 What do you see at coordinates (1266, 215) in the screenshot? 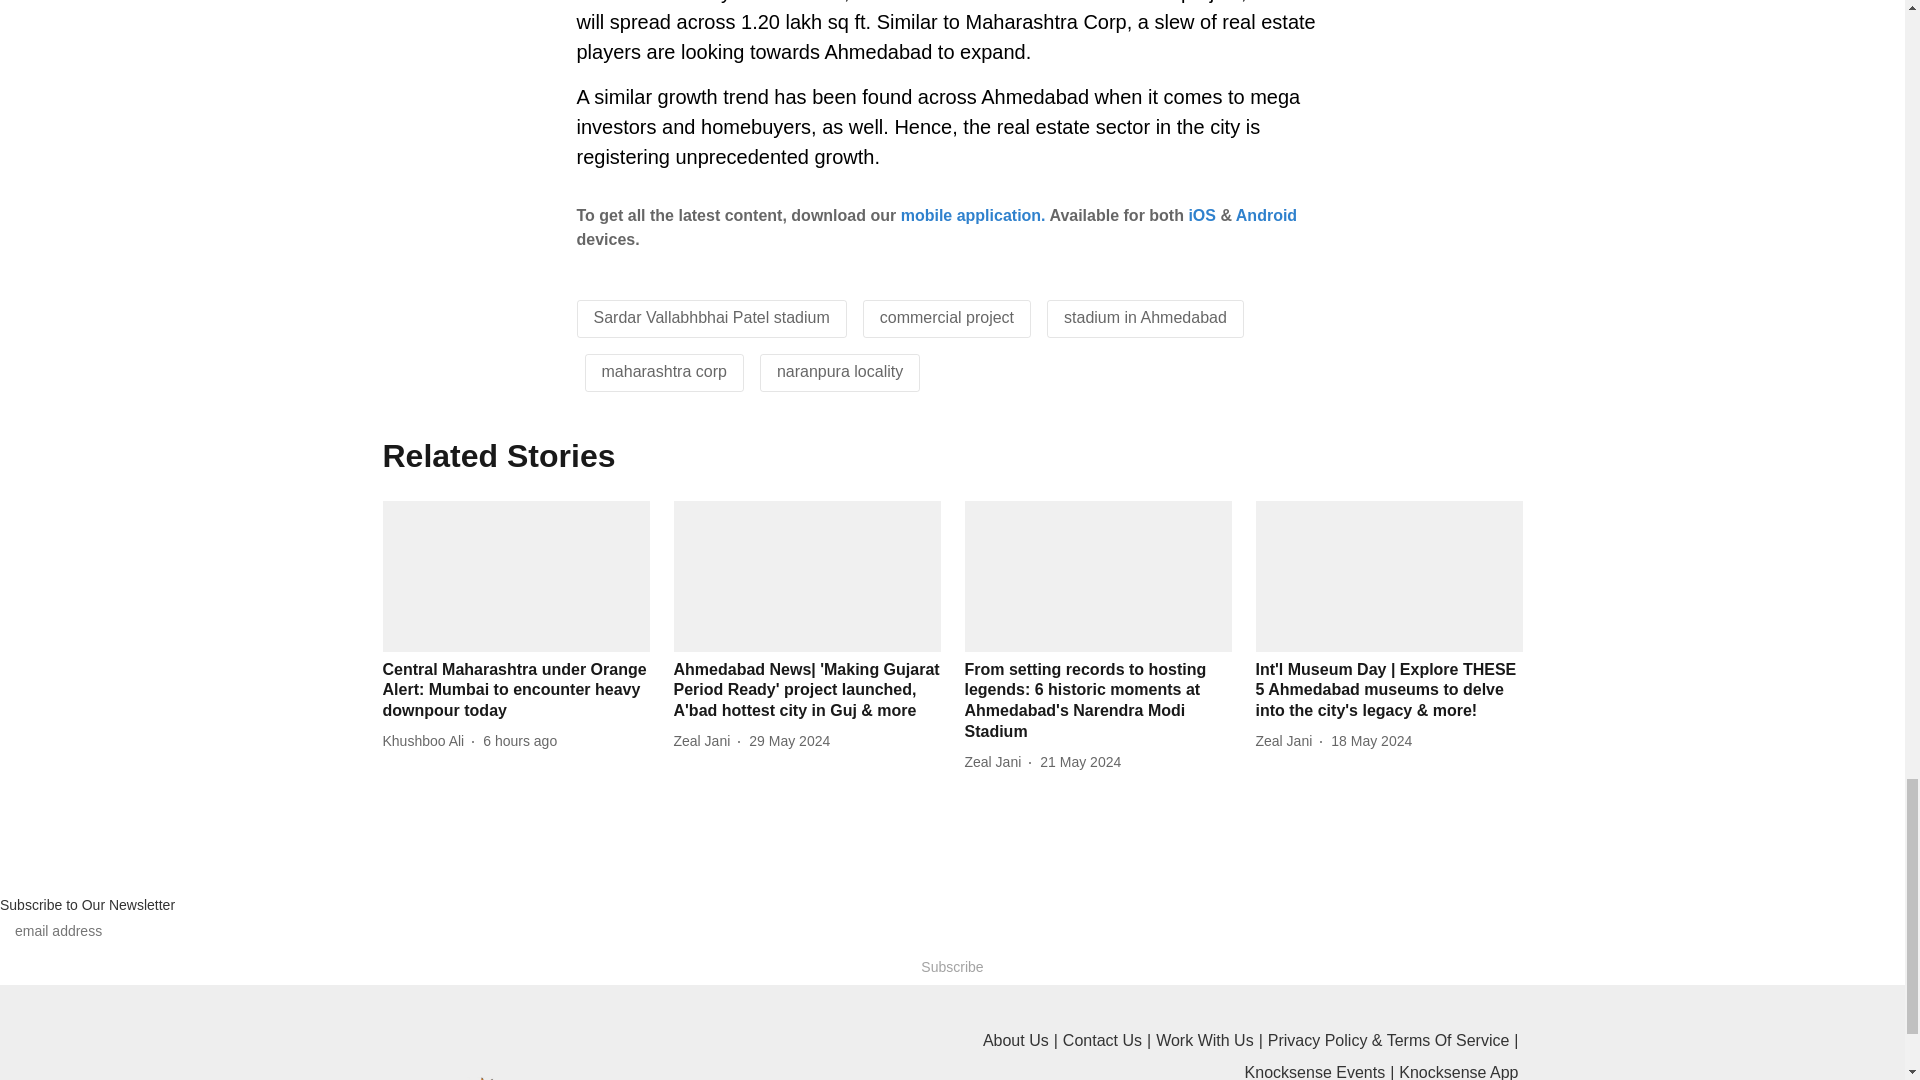
I see `Android` at bounding box center [1266, 215].